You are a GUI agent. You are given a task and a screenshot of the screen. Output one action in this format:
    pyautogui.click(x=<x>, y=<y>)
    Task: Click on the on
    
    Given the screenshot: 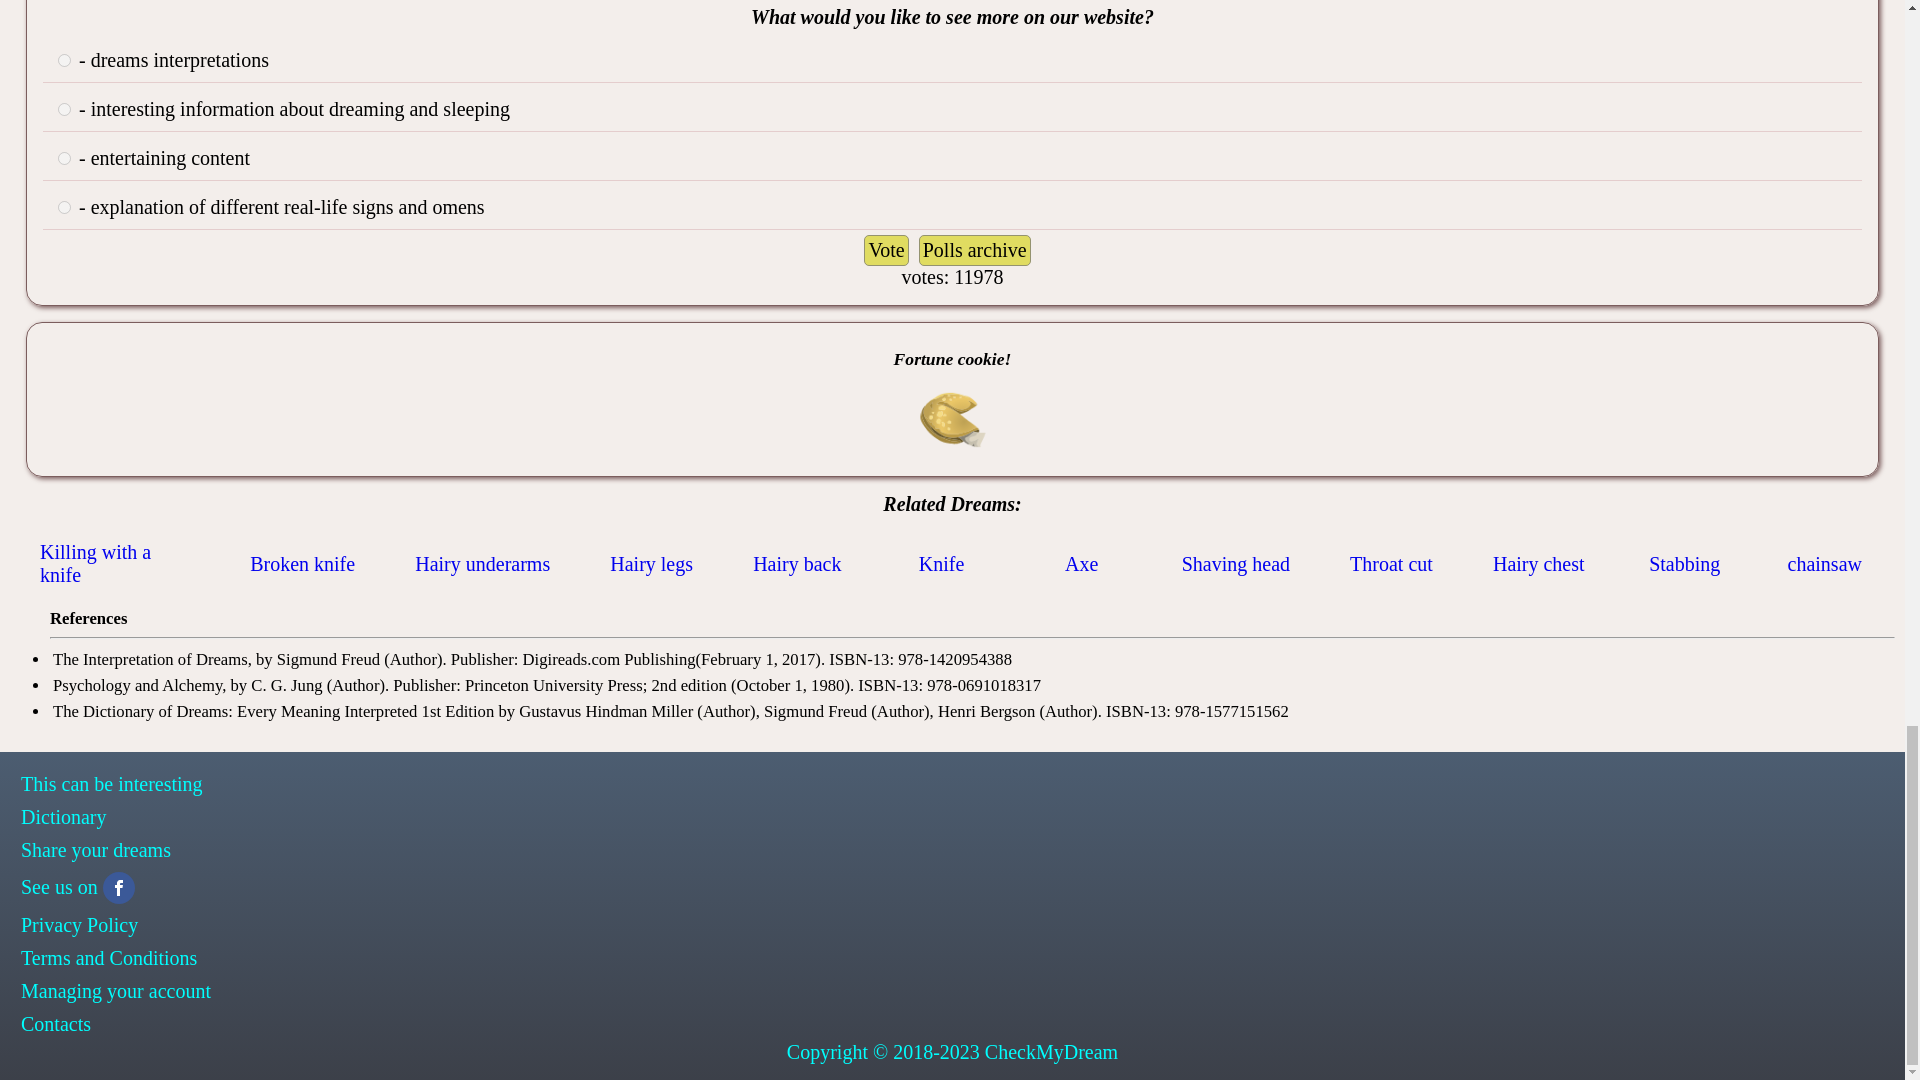 What is the action you would take?
    pyautogui.click(x=64, y=60)
    